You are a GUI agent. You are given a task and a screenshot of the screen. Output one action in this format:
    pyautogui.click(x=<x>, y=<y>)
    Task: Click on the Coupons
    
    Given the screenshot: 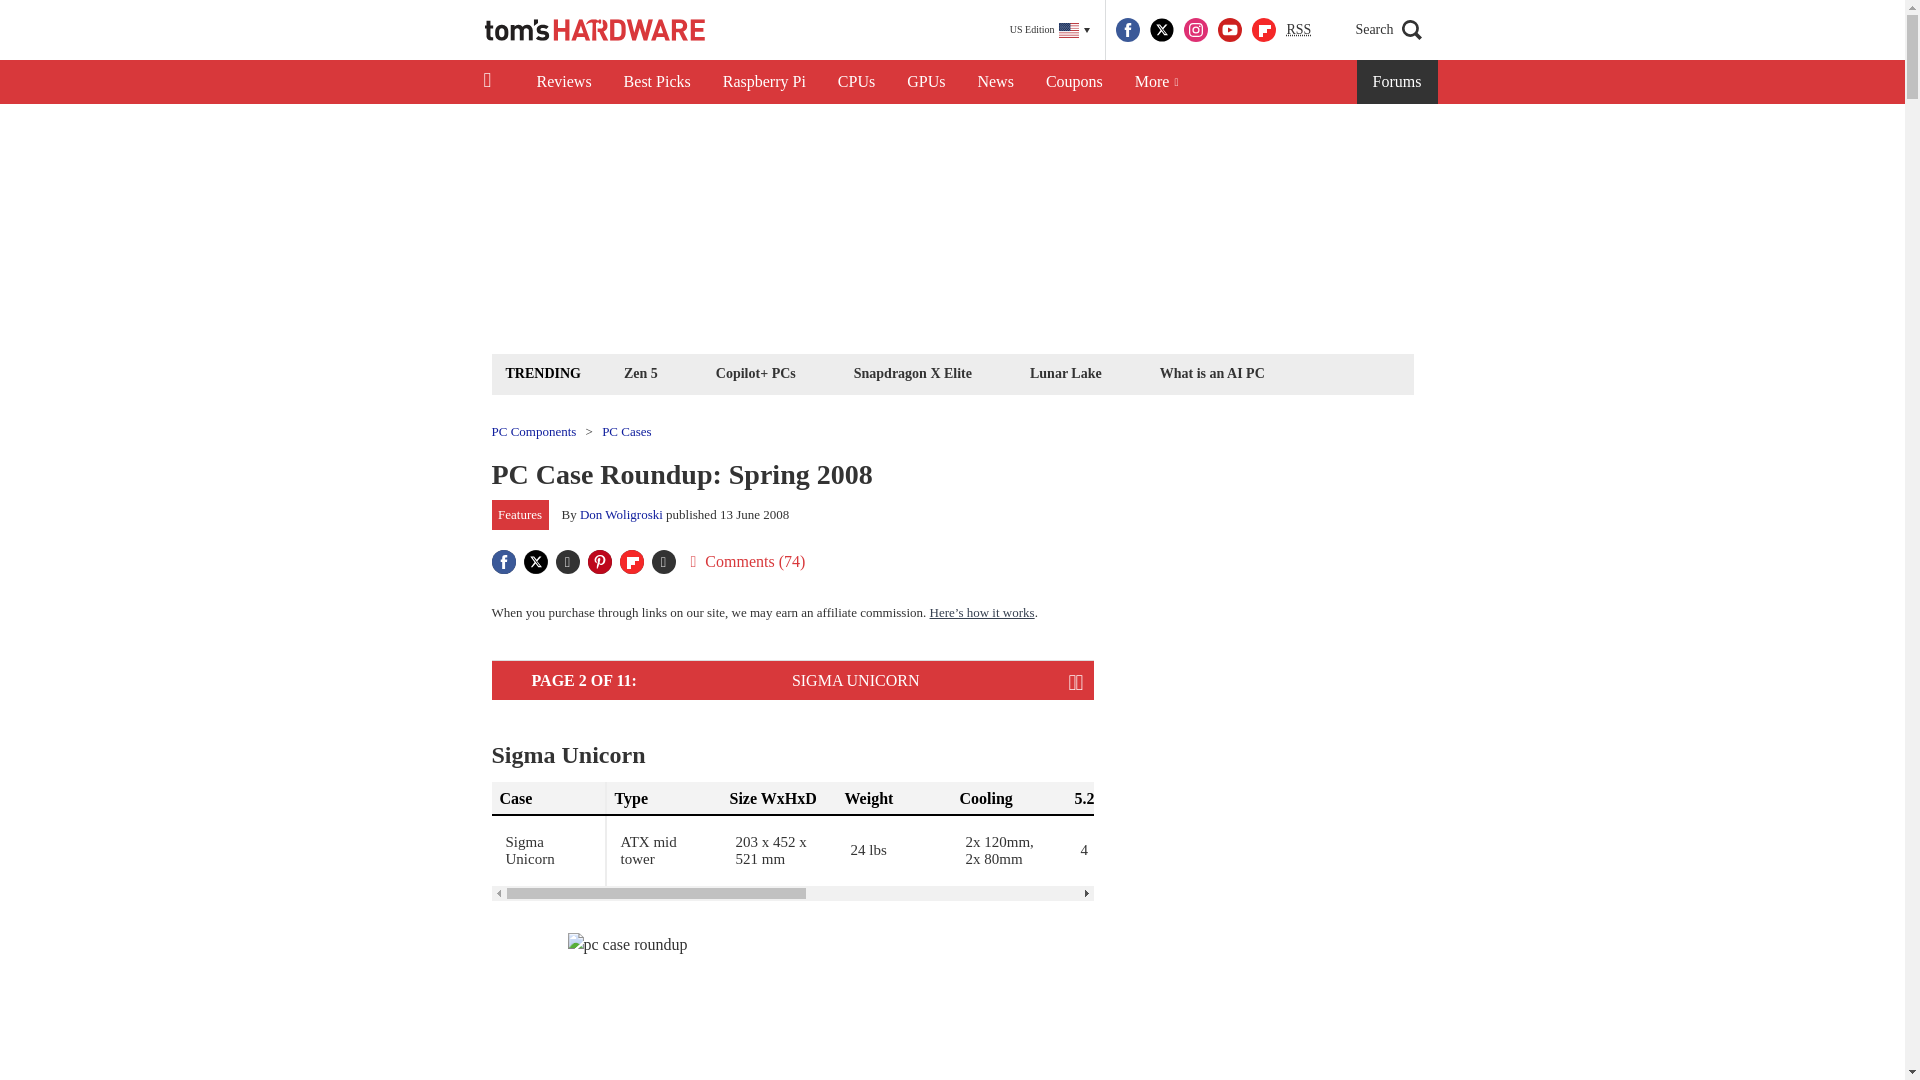 What is the action you would take?
    pyautogui.click(x=1074, y=82)
    